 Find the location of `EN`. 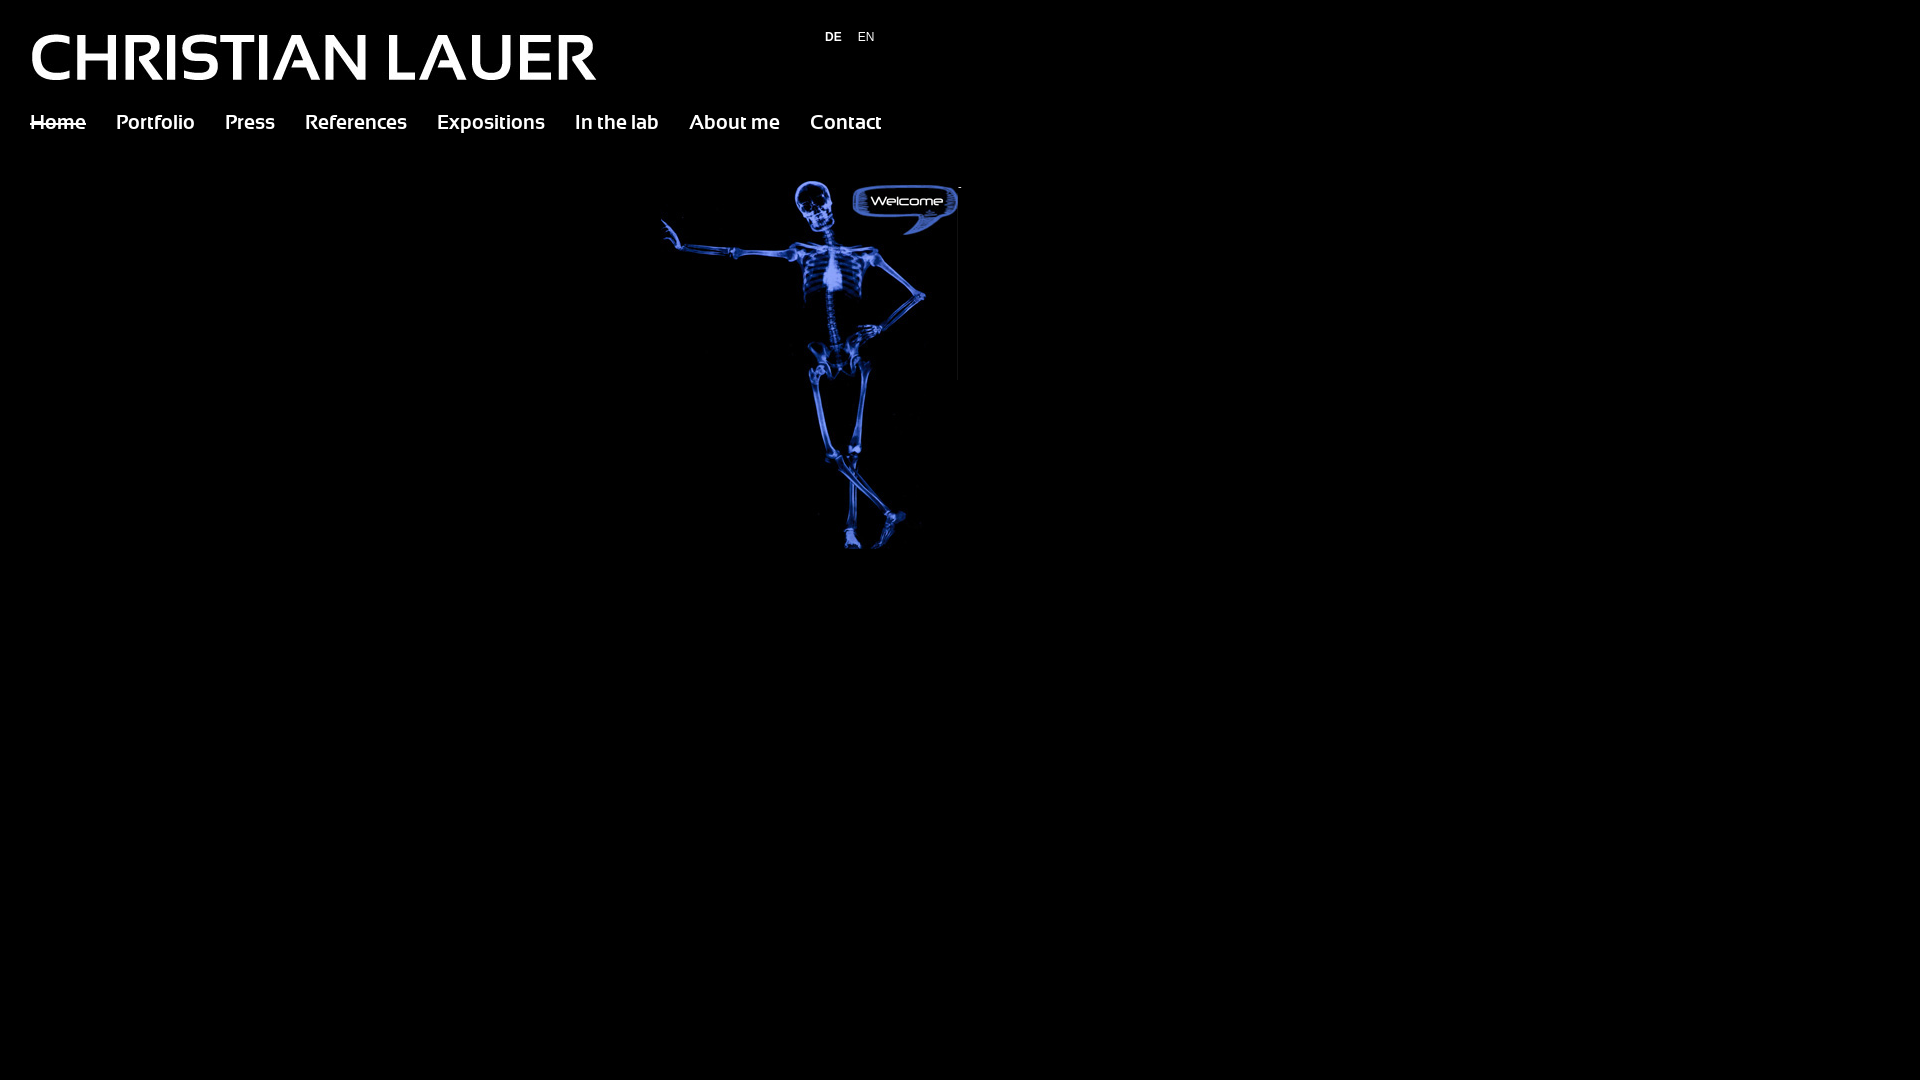

EN is located at coordinates (866, 37).